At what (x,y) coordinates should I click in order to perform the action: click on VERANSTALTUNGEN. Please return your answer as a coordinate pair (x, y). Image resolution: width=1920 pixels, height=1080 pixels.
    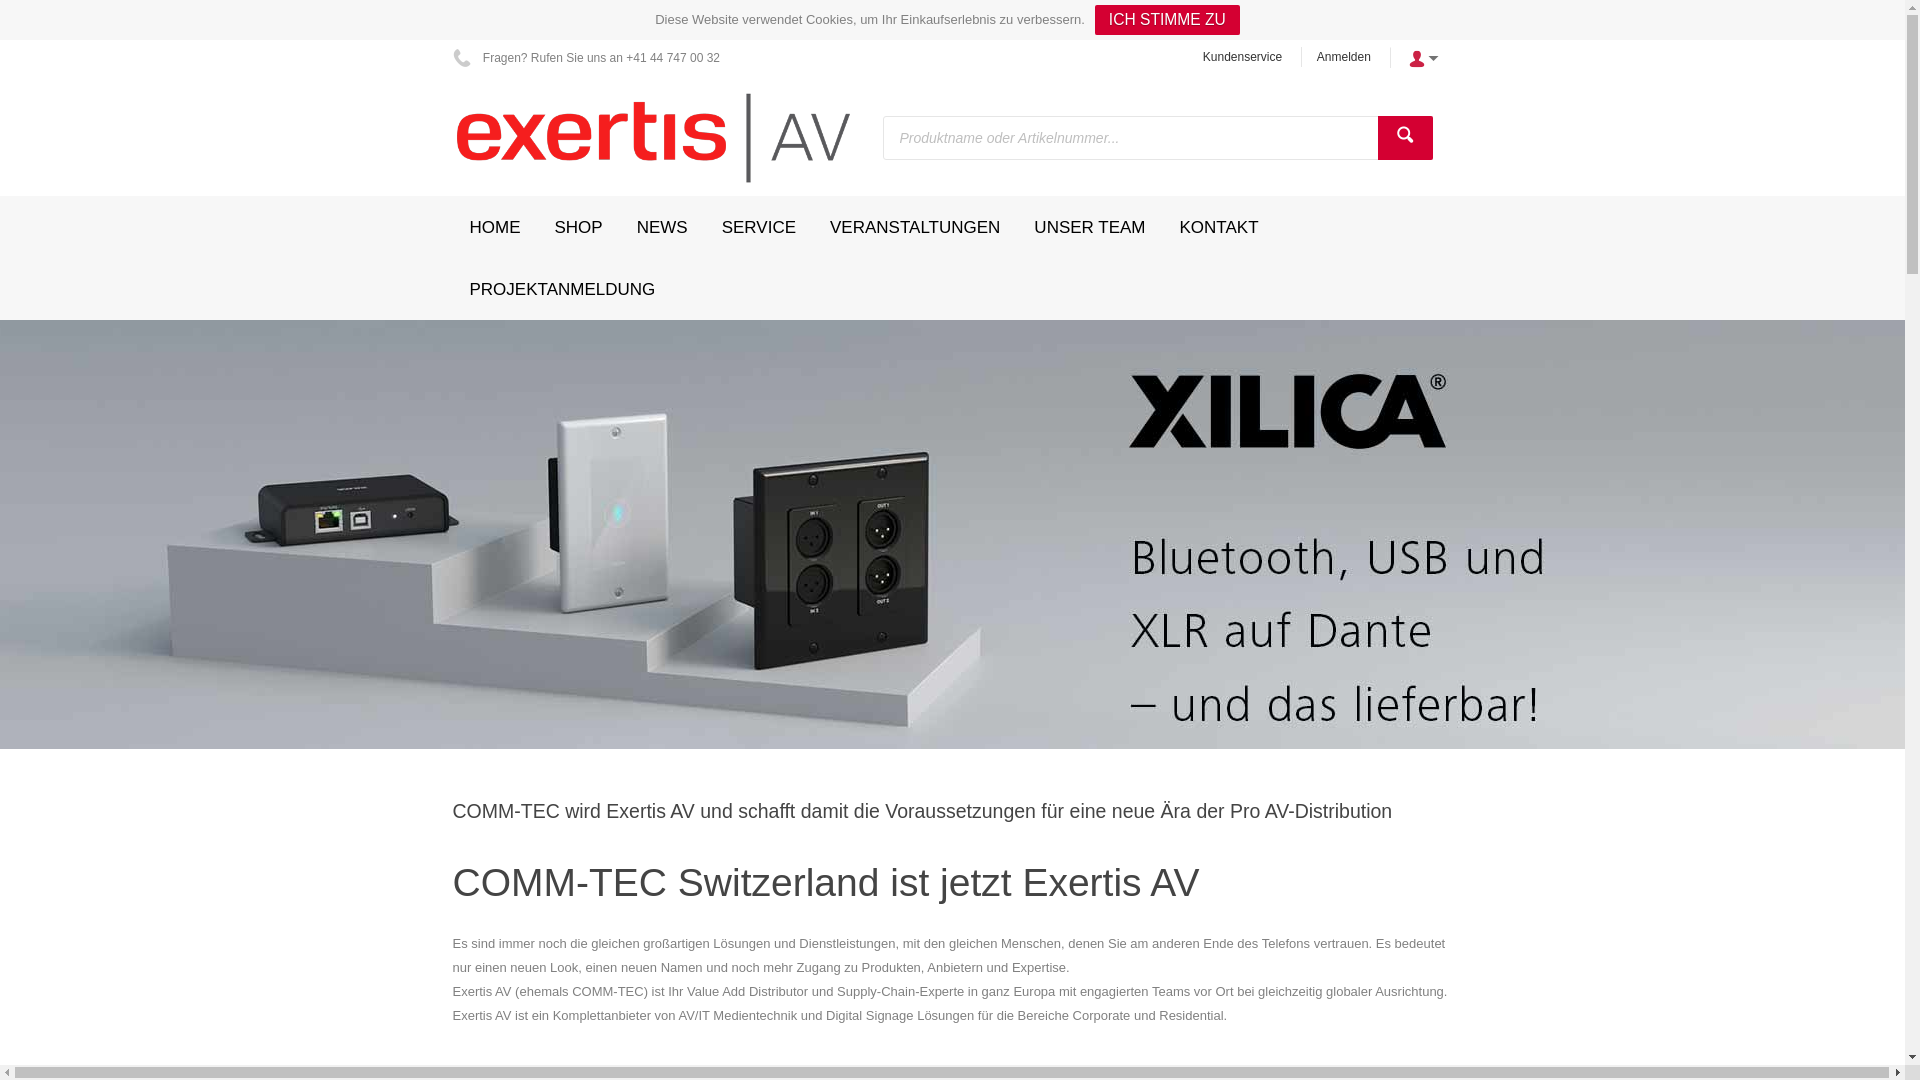
    Looking at the image, I should click on (915, 227).